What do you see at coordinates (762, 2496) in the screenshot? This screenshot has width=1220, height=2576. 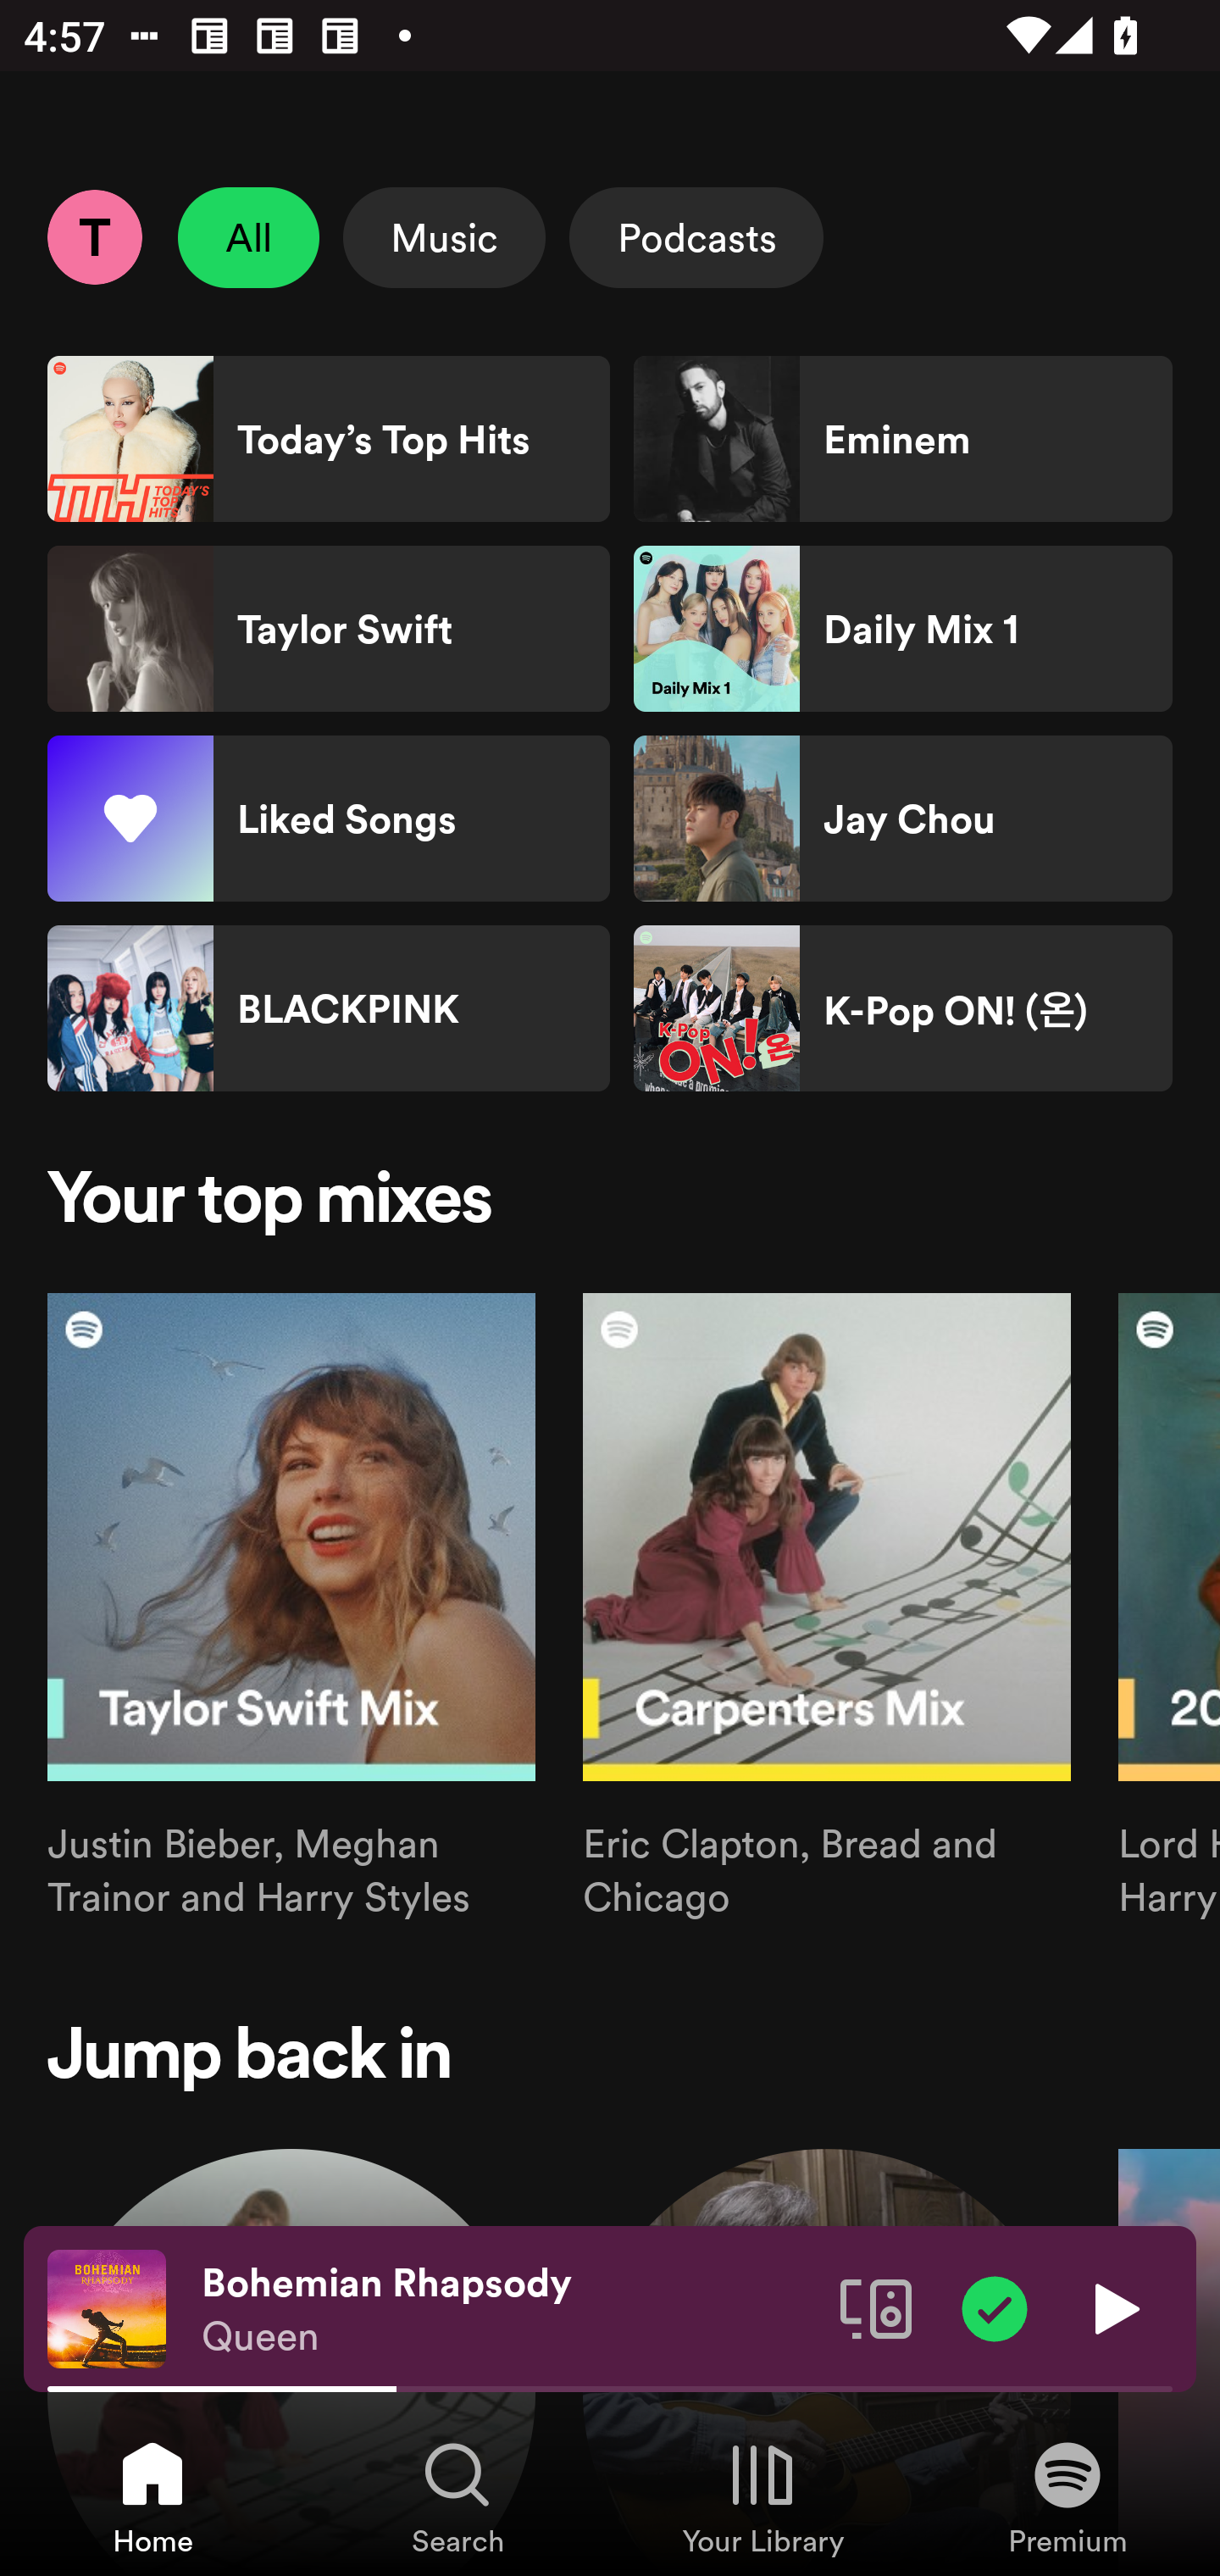 I see `Your Library, Tab 3 of 4 Your Library Your Library` at bounding box center [762, 2496].